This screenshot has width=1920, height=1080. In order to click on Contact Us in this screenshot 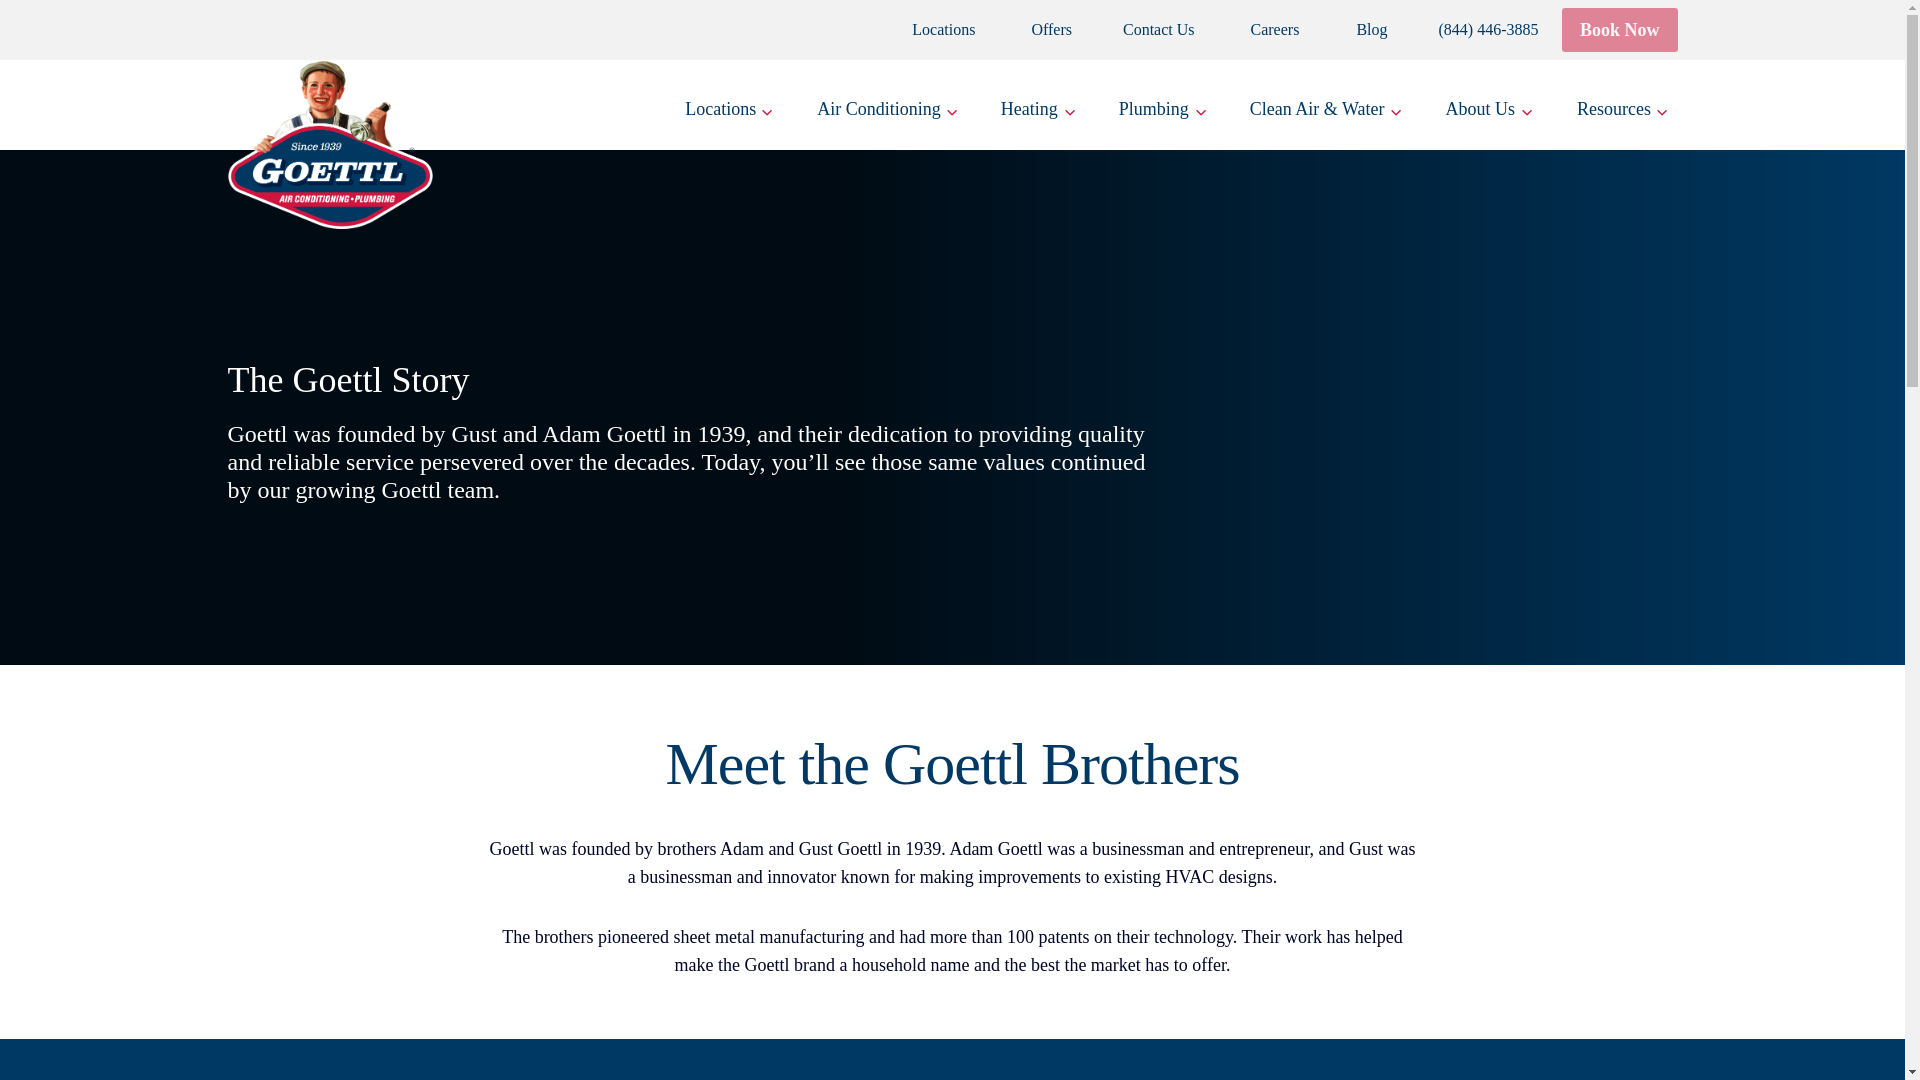, I will do `click(1146, 29)`.